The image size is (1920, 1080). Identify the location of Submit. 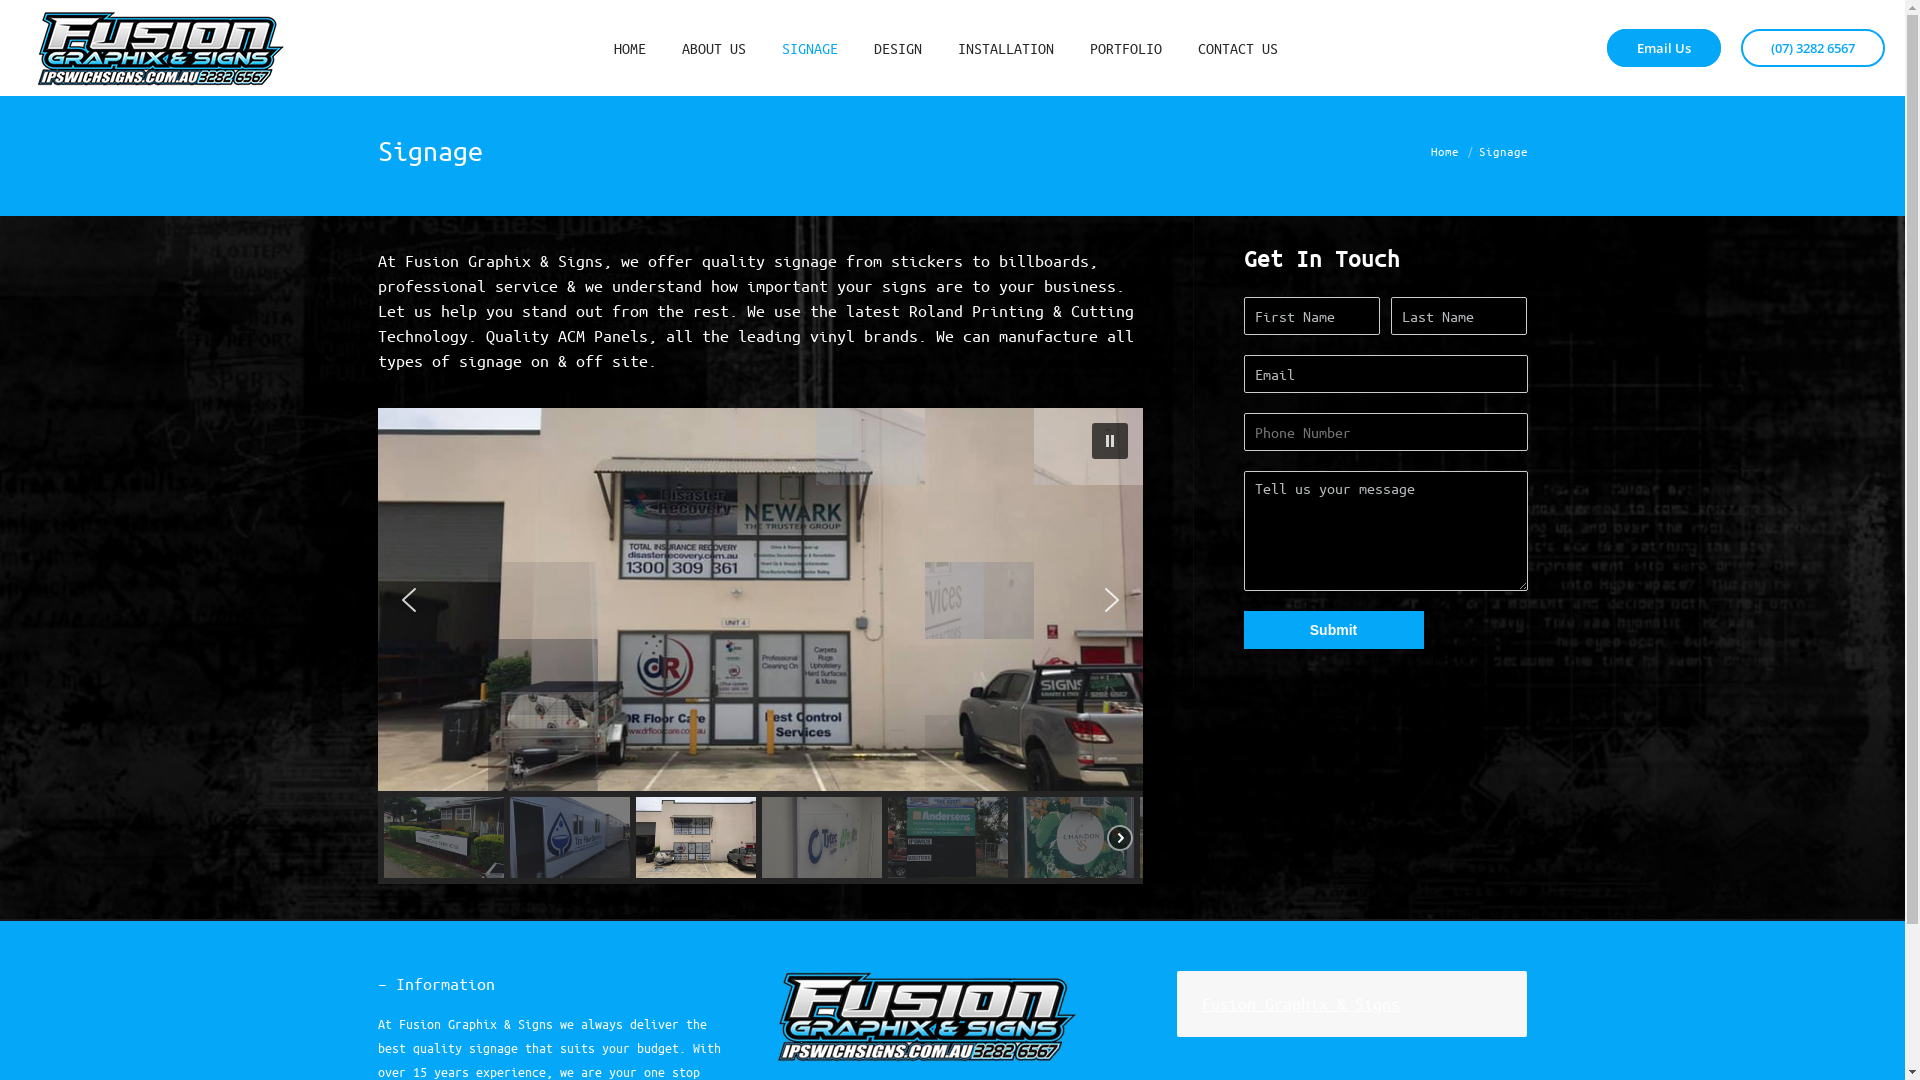
(1334, 630).